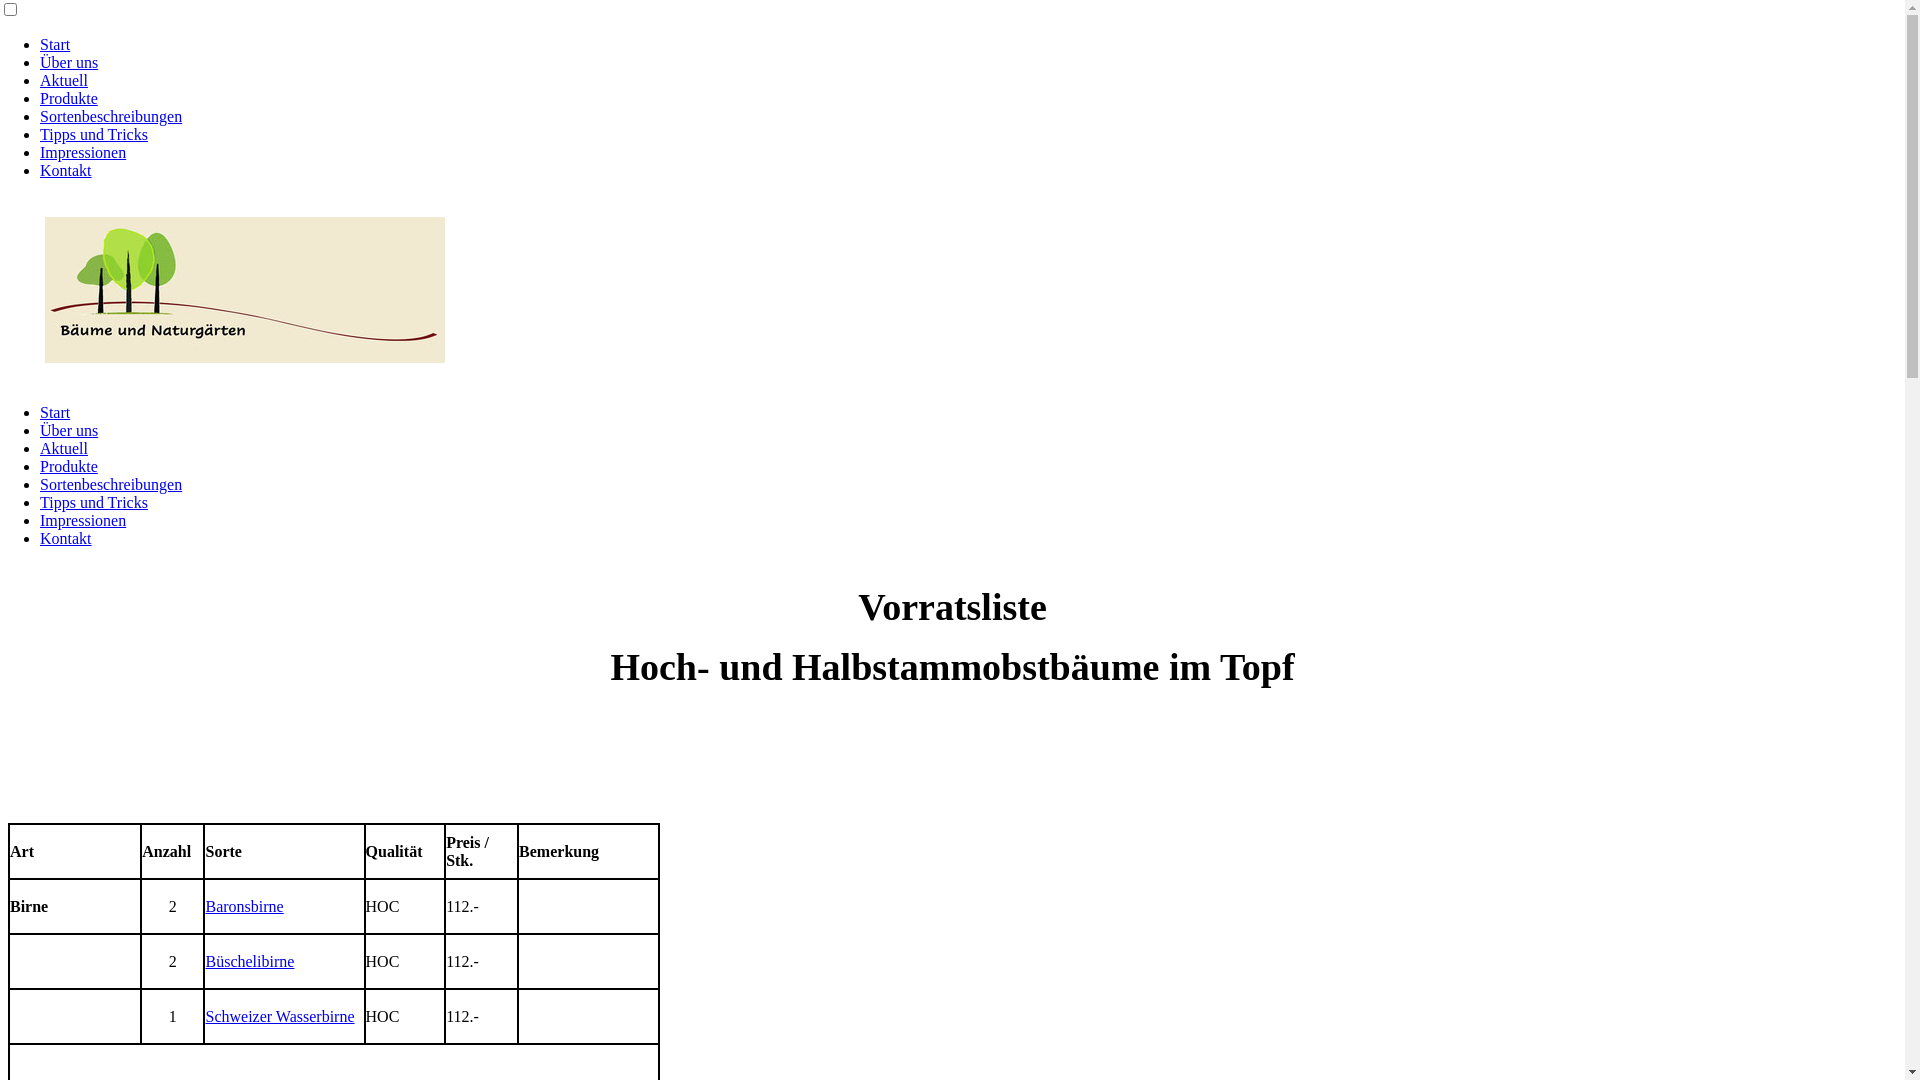 Image resolution: width=1920 pixels, height=1080 pixels. Describe the element at coordinates (64, 80) in the screenshot. I see `Aktuell` at that location.